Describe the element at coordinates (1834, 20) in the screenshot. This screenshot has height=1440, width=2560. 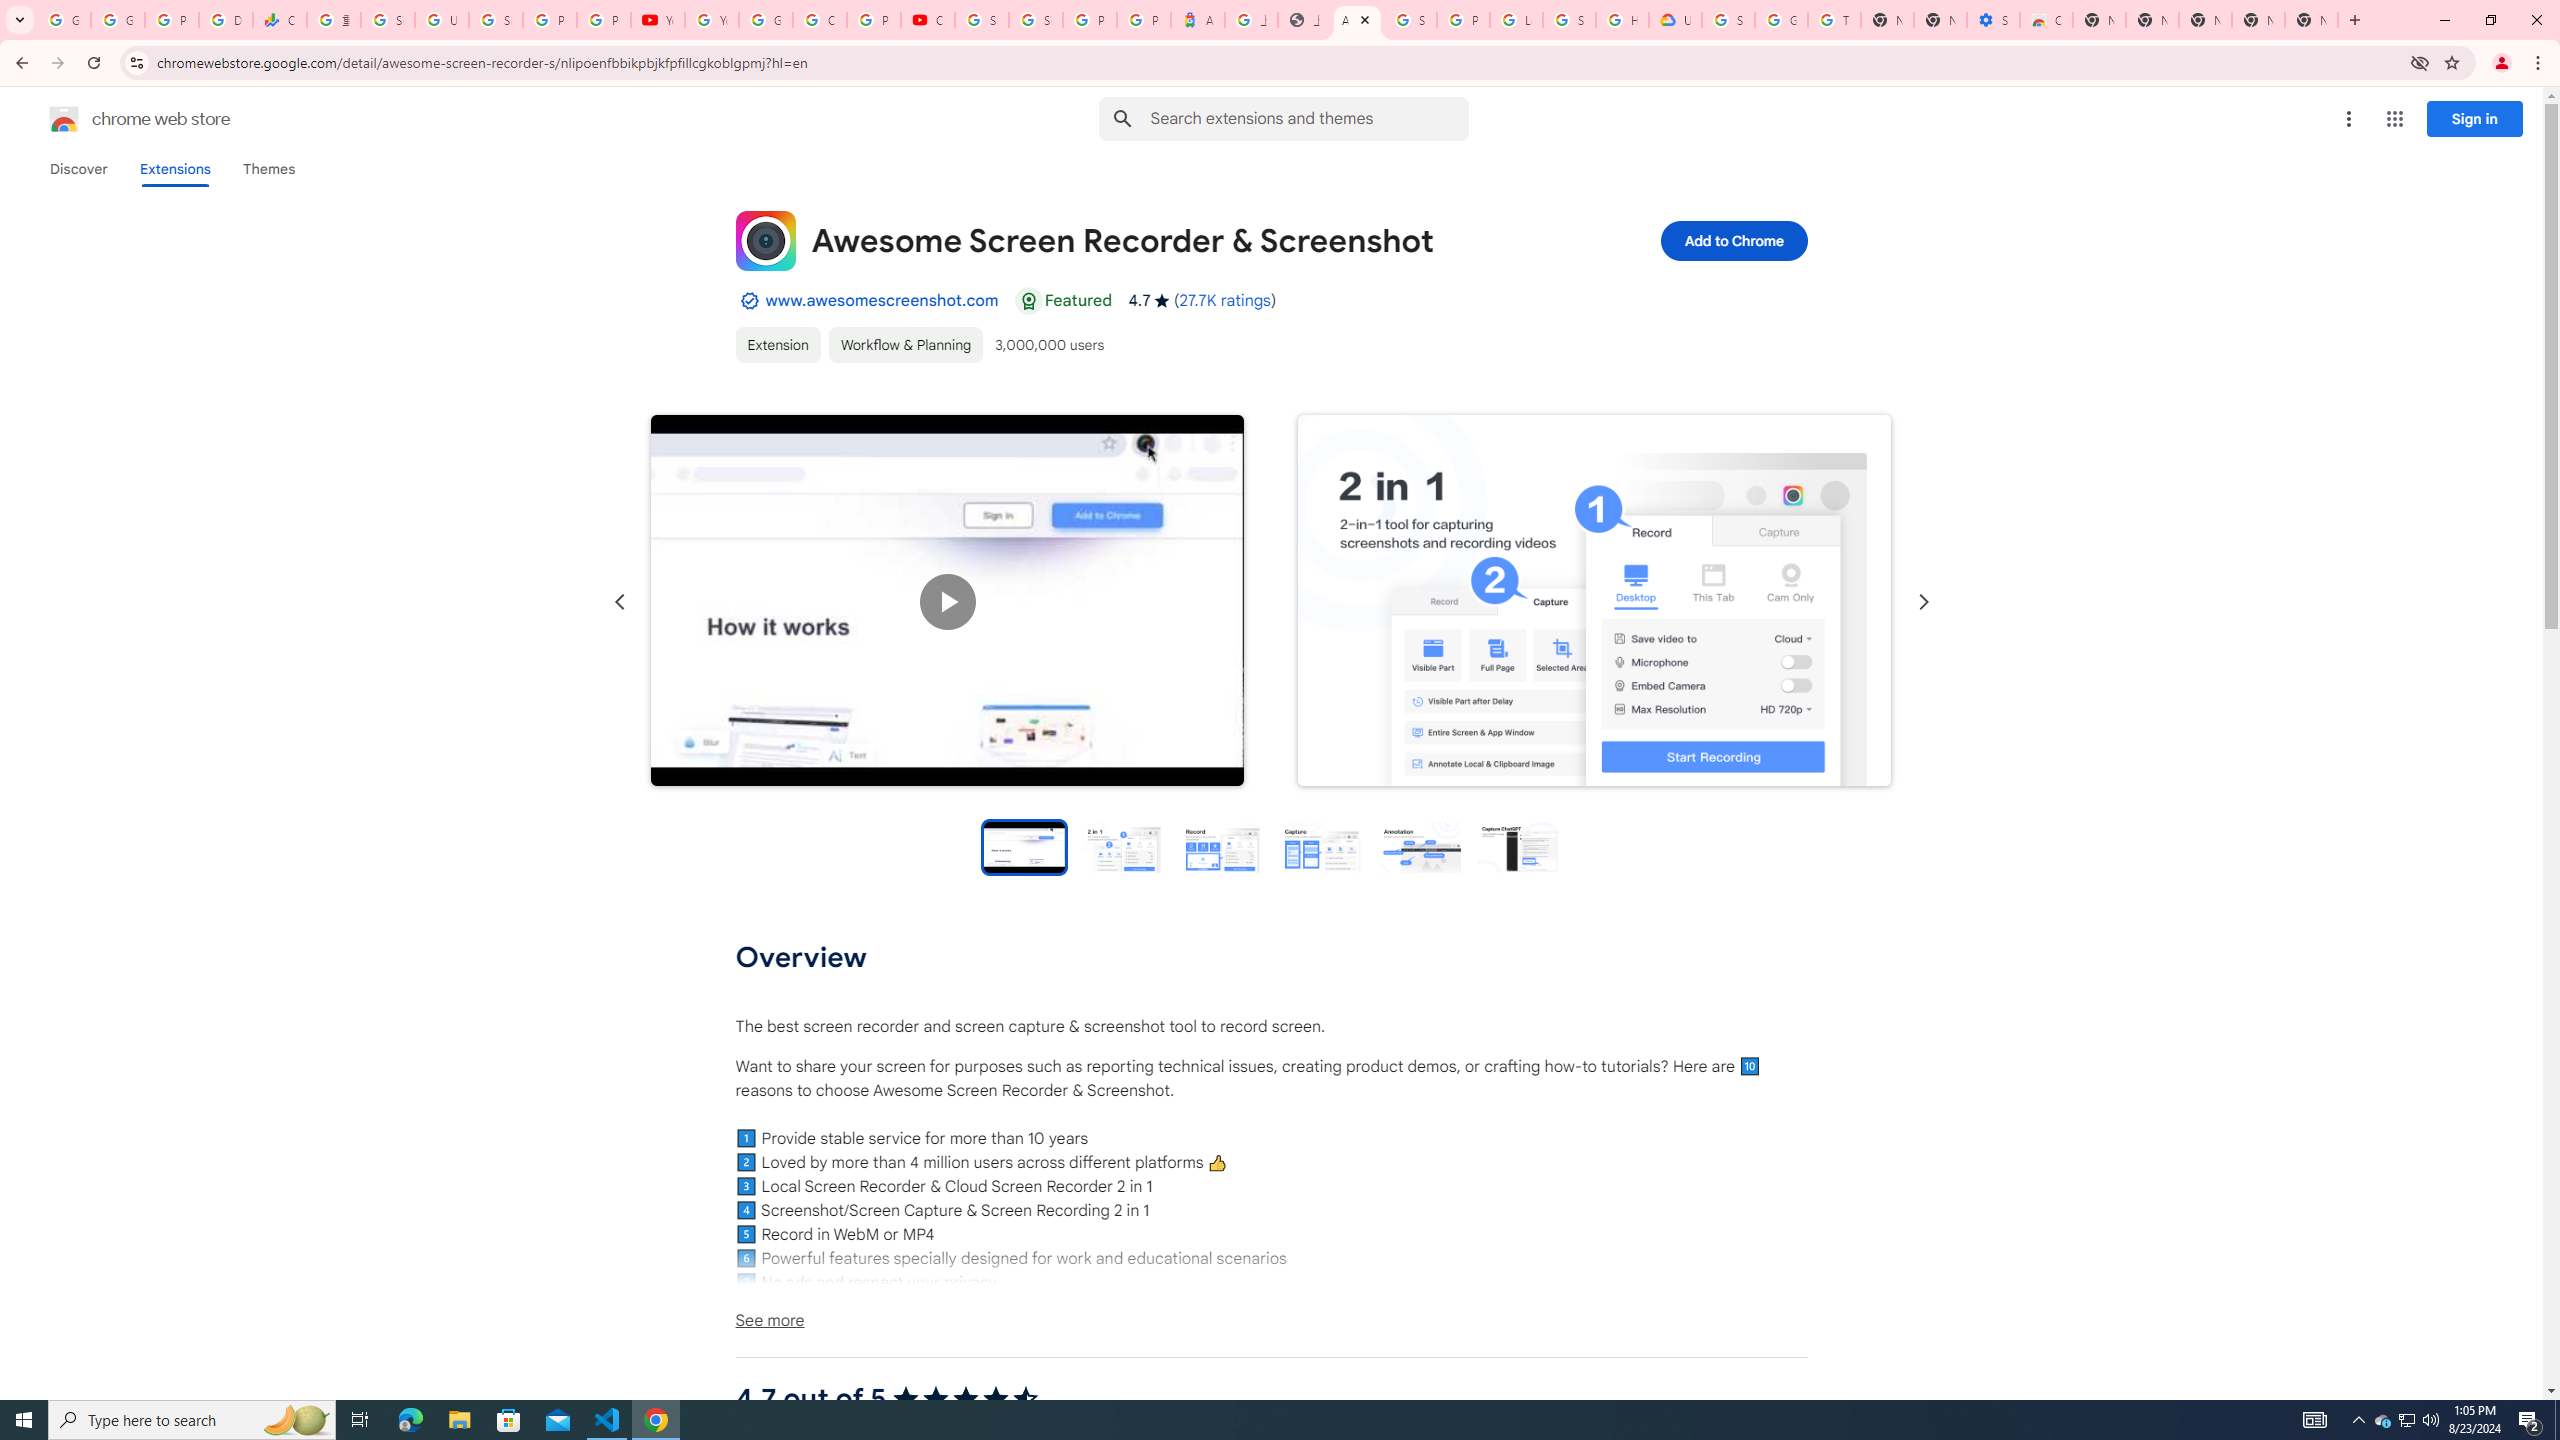
I see `Turn cookies on or off - Computer - Google Account Help` at that location.